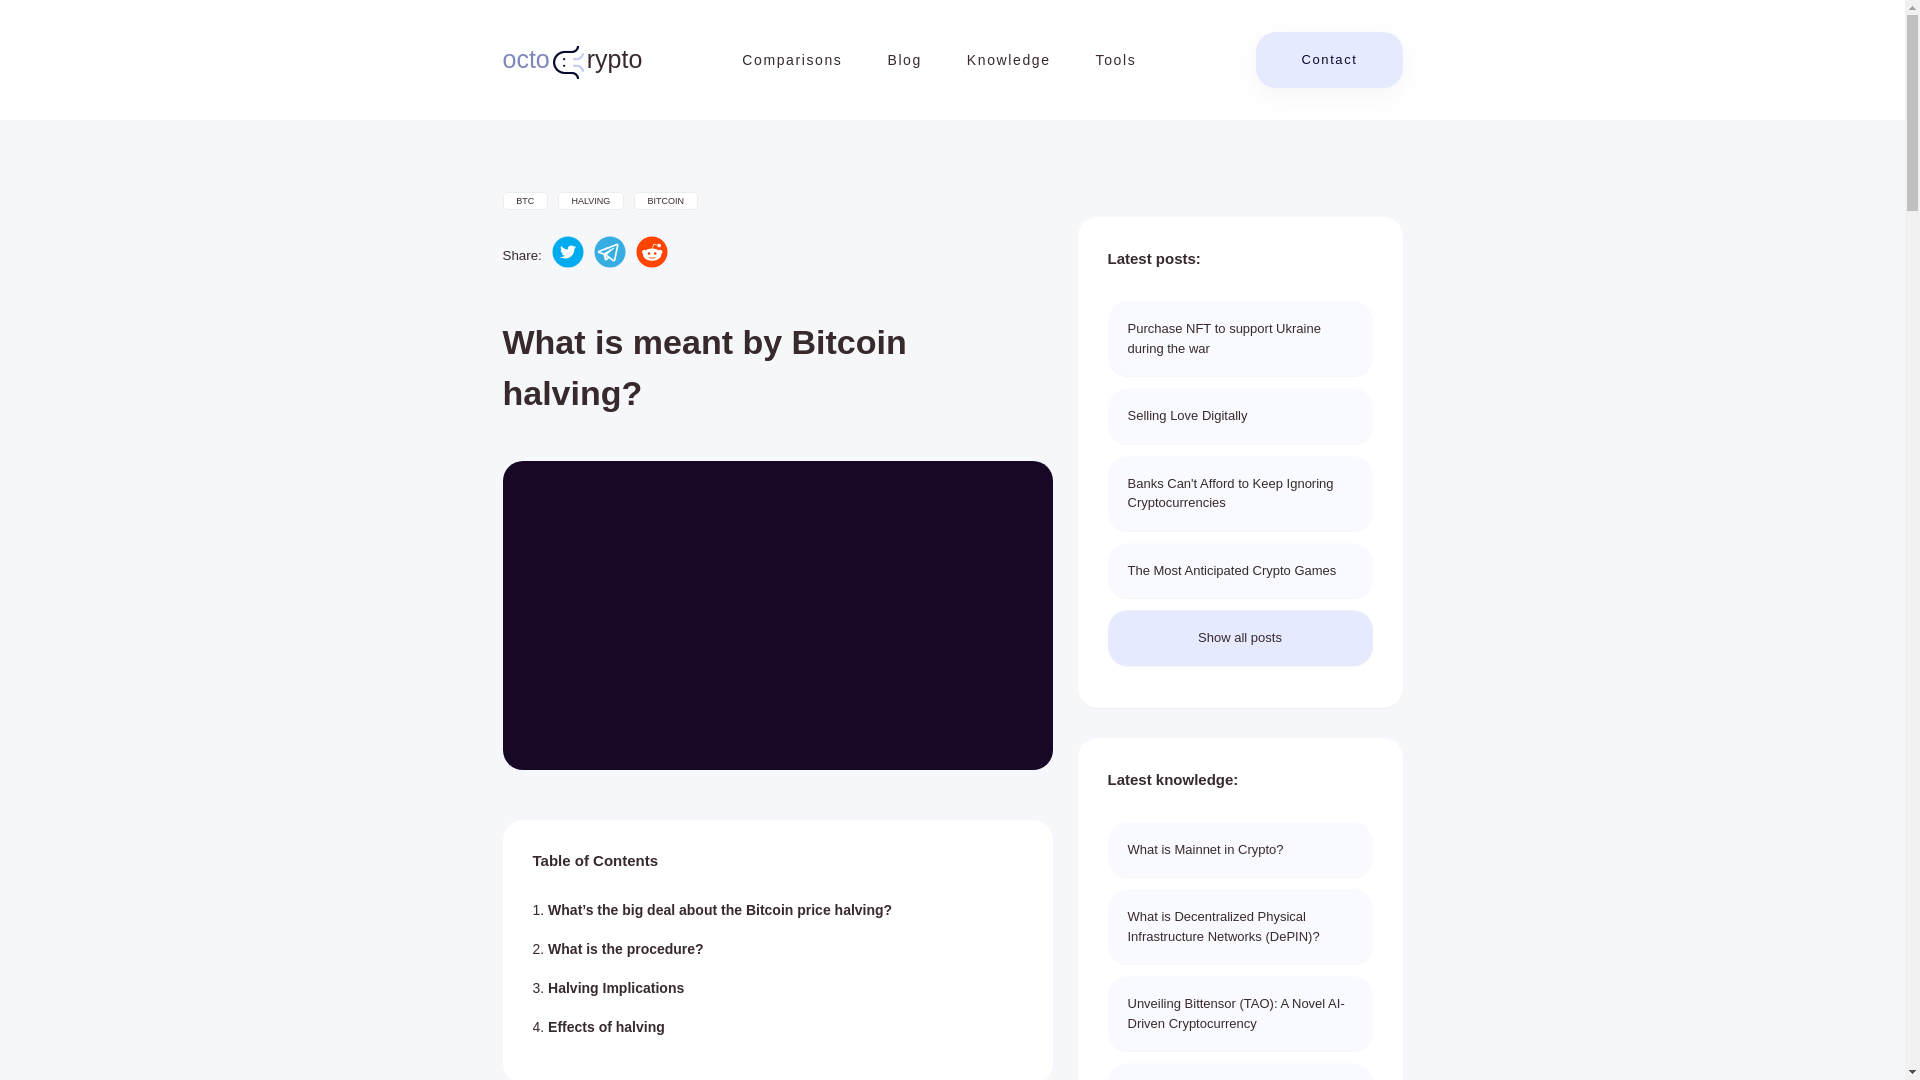 This screenshot has width=1920, height=1080. I want to click on Purchase NFT to support Ukraine during the war, so click(1008, 60).